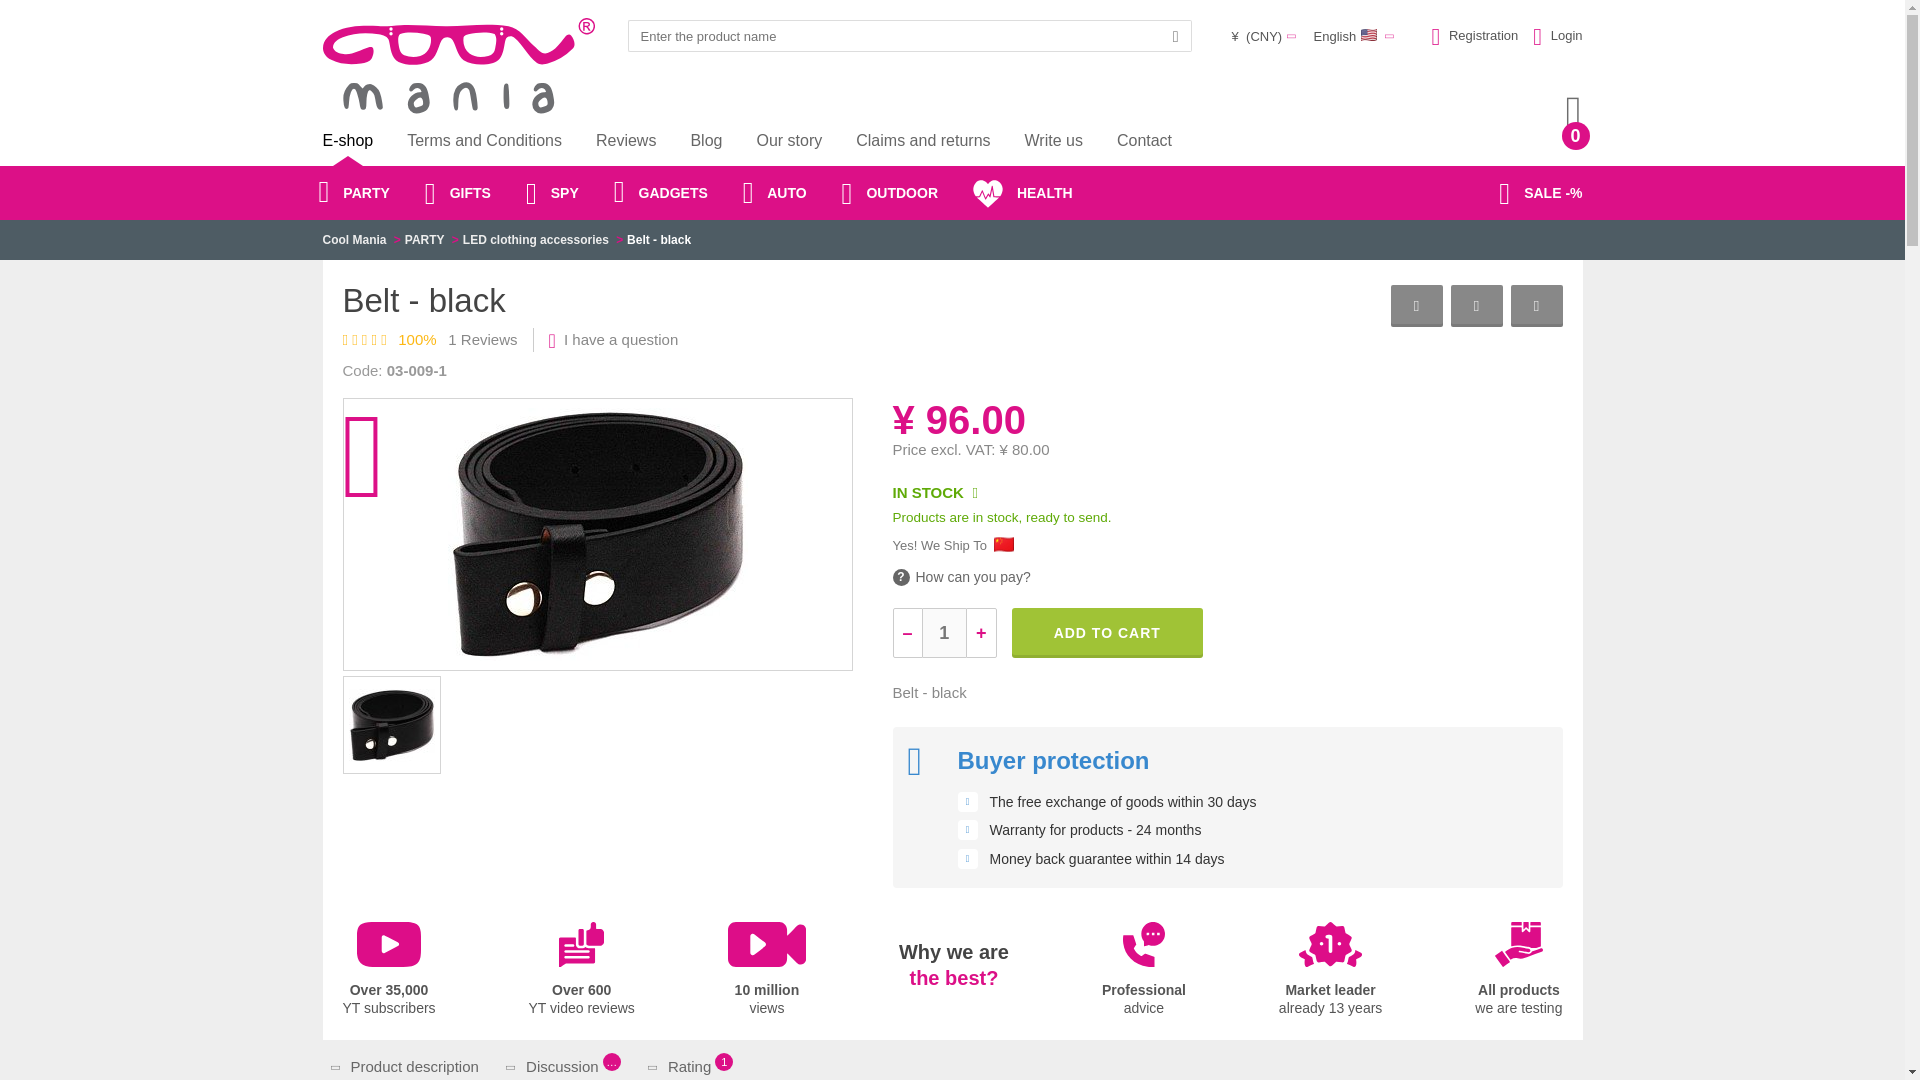  I want to click on I have a question, so click(425, 240).